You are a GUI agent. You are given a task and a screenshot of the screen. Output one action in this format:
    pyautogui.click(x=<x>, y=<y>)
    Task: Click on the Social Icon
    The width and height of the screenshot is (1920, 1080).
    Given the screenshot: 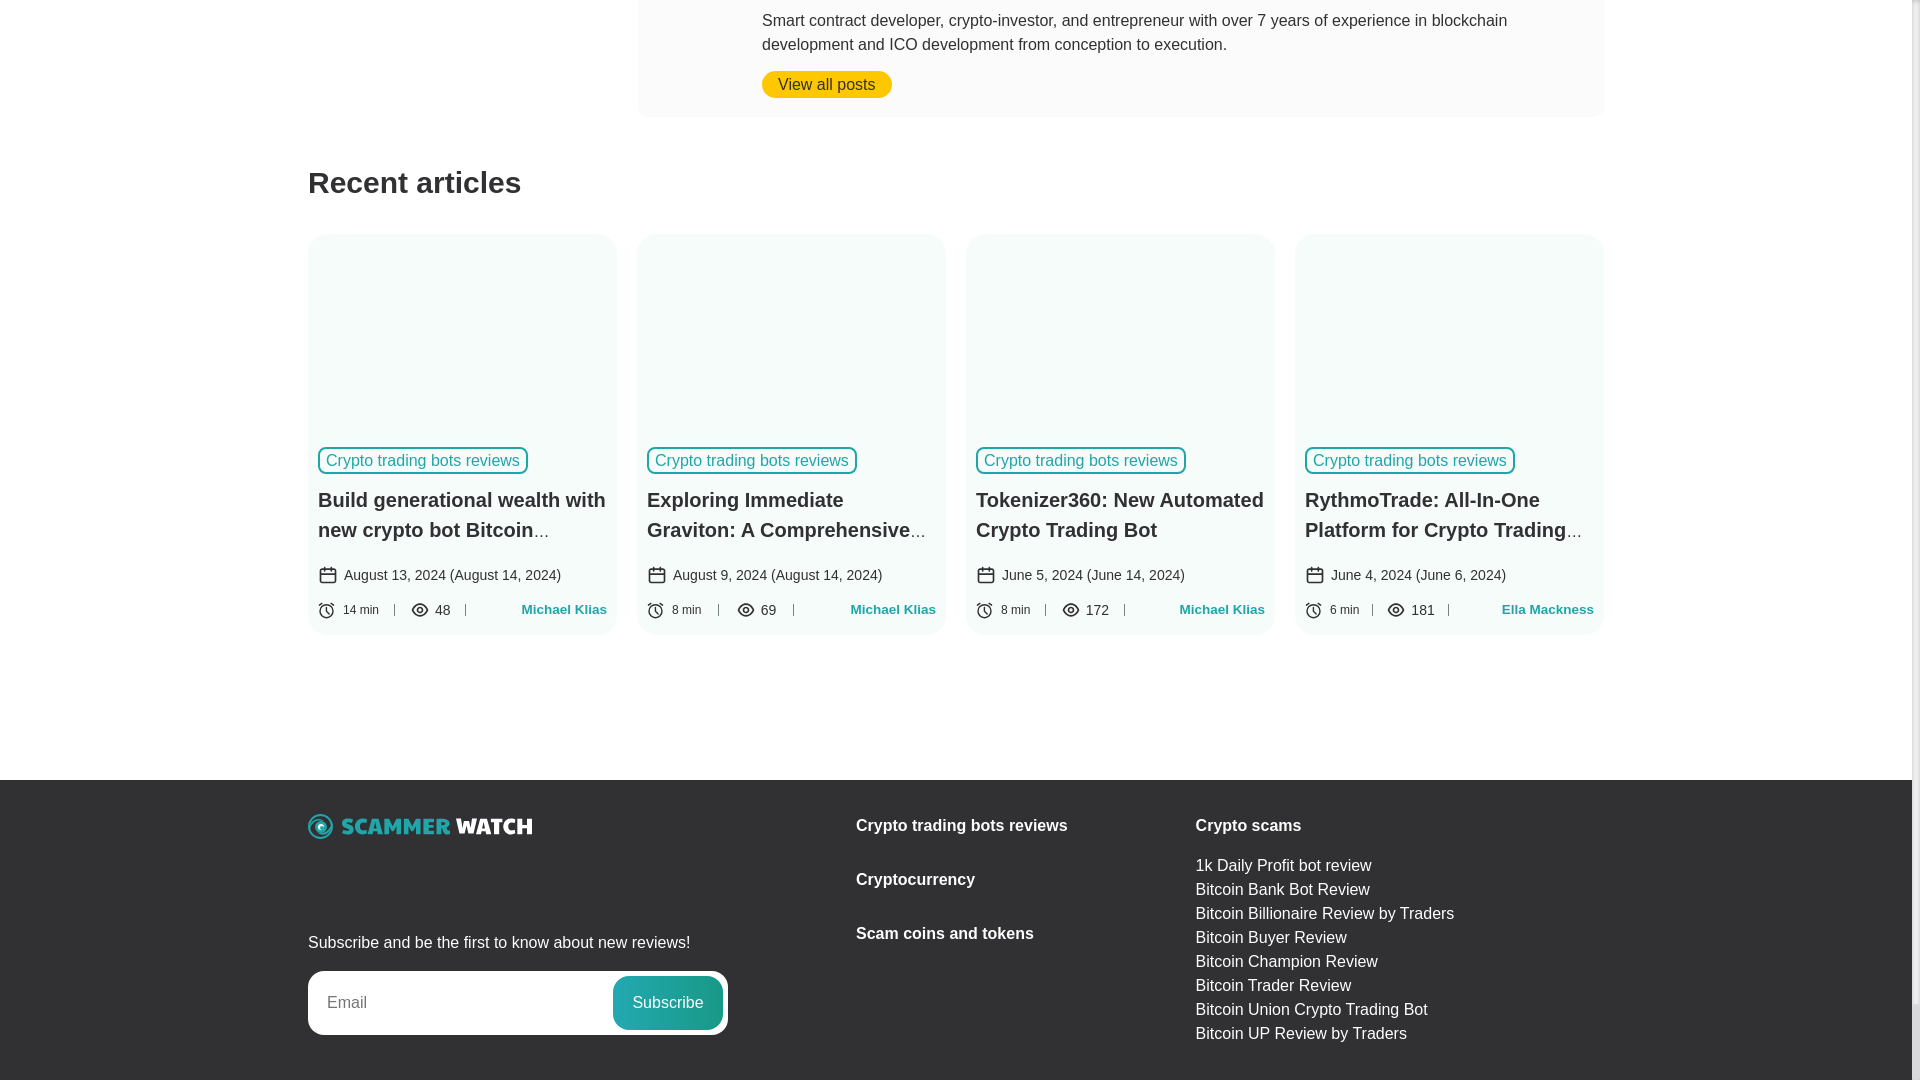 What is the action you would take?
    pyautogui.click(x=318, y=872)
    